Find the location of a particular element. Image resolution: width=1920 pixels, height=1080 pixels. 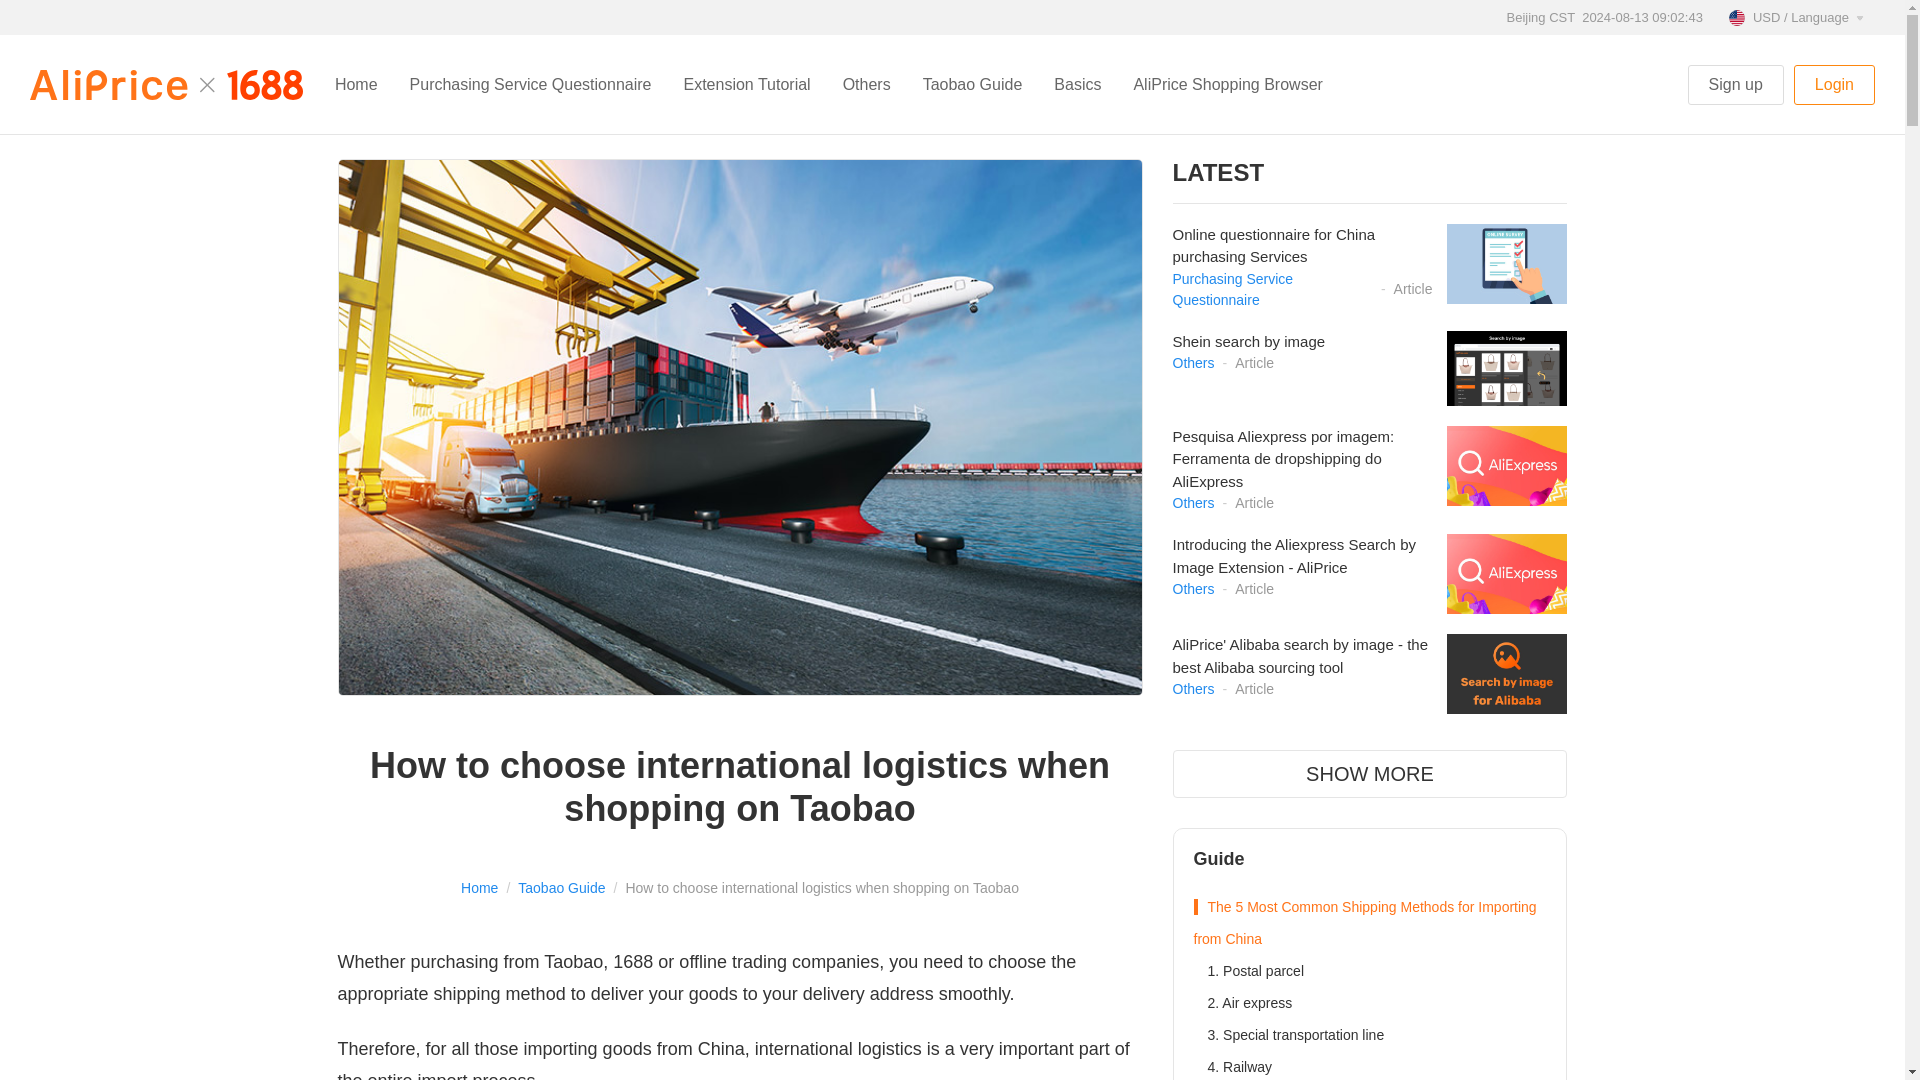

Extension Tutorial is located at coordinates (746, 84).